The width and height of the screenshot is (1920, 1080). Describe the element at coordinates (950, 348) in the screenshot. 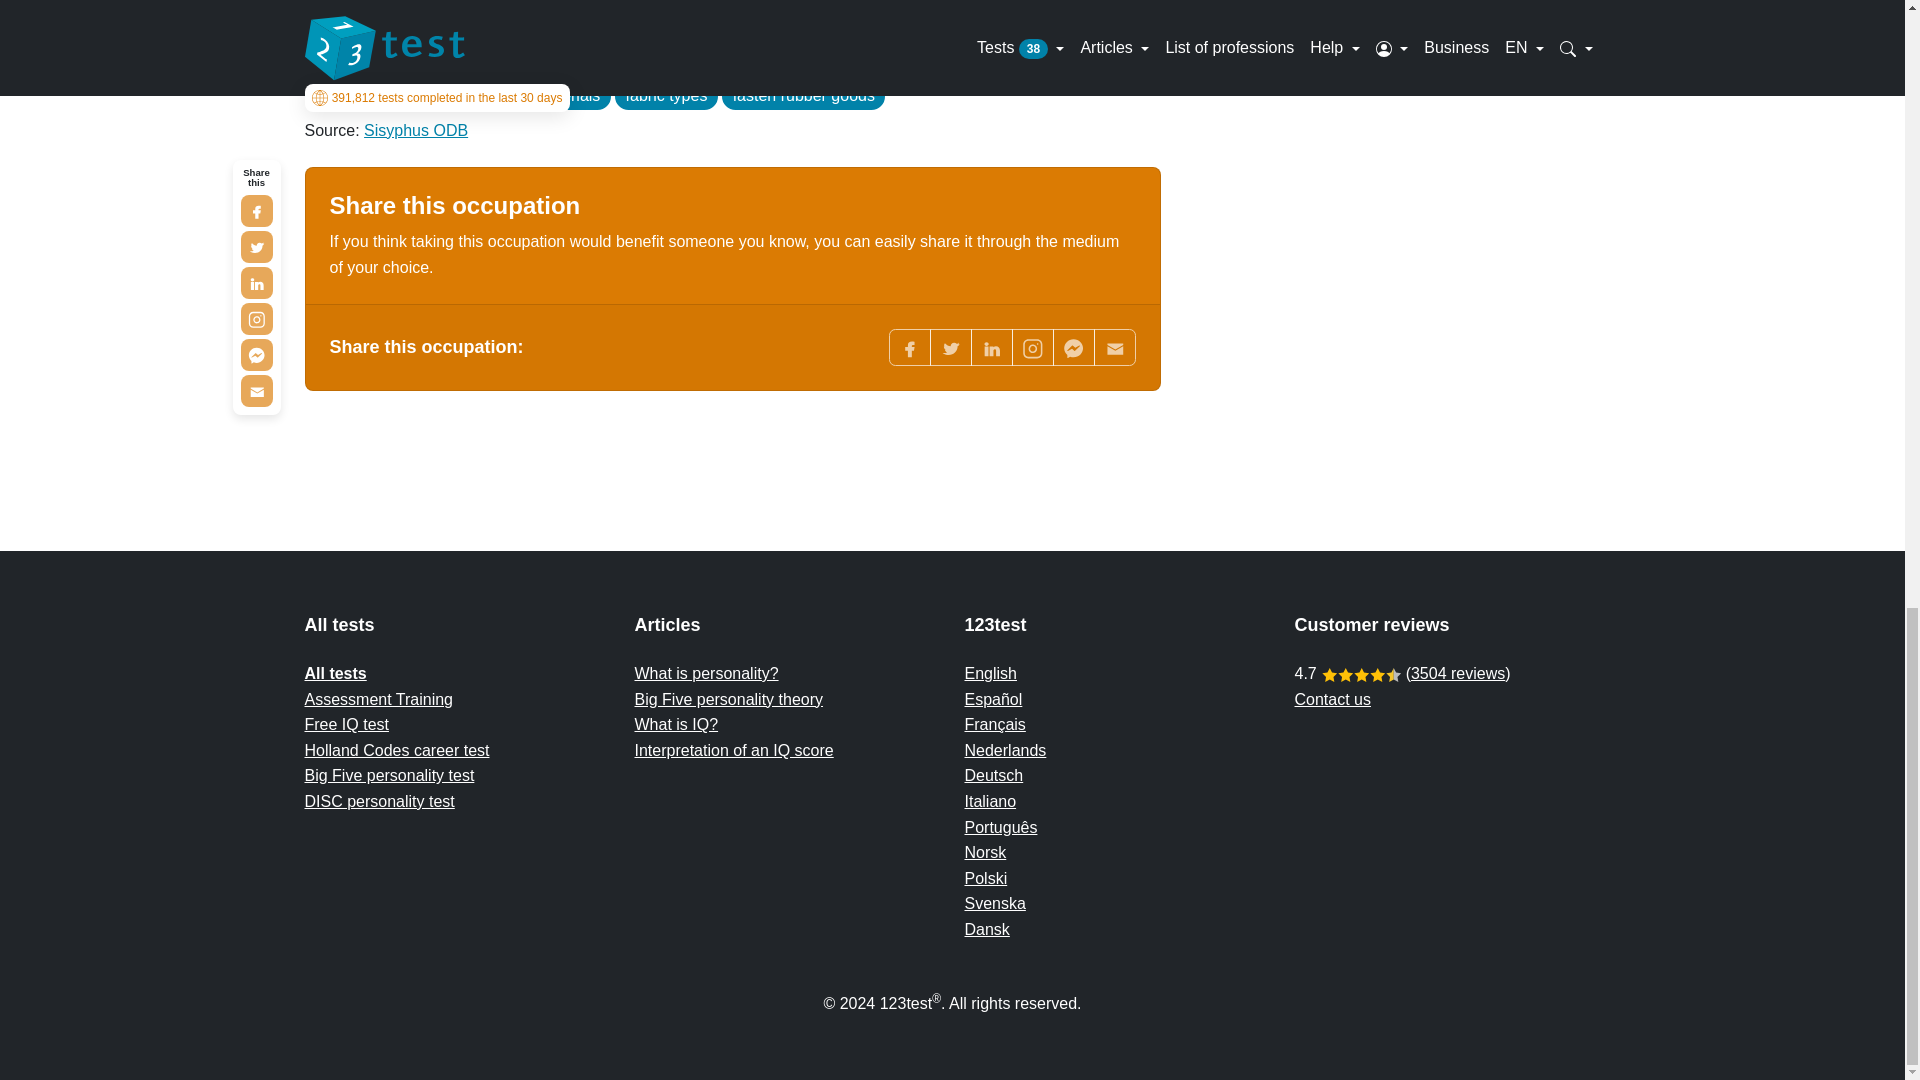

I see ` Twitter` at that location.